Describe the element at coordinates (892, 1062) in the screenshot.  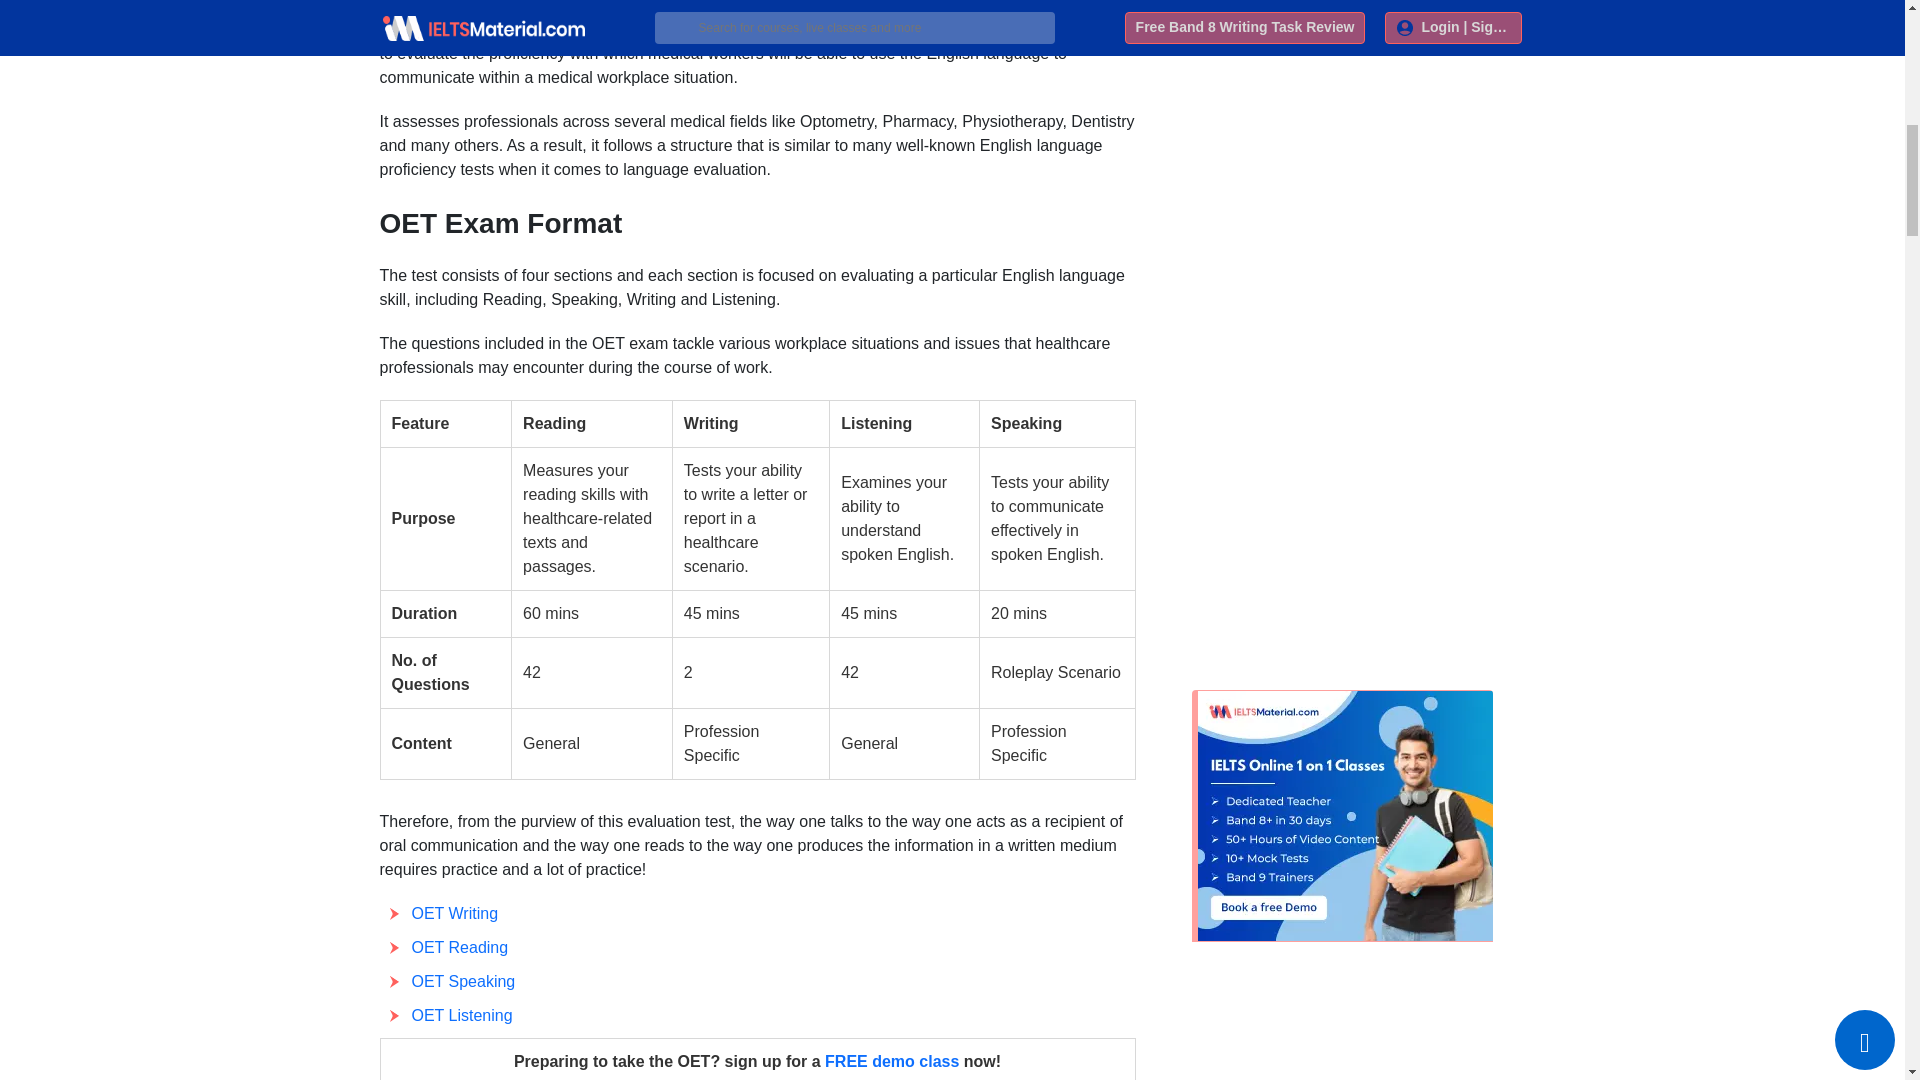
I see `FREE demo class` at that location.